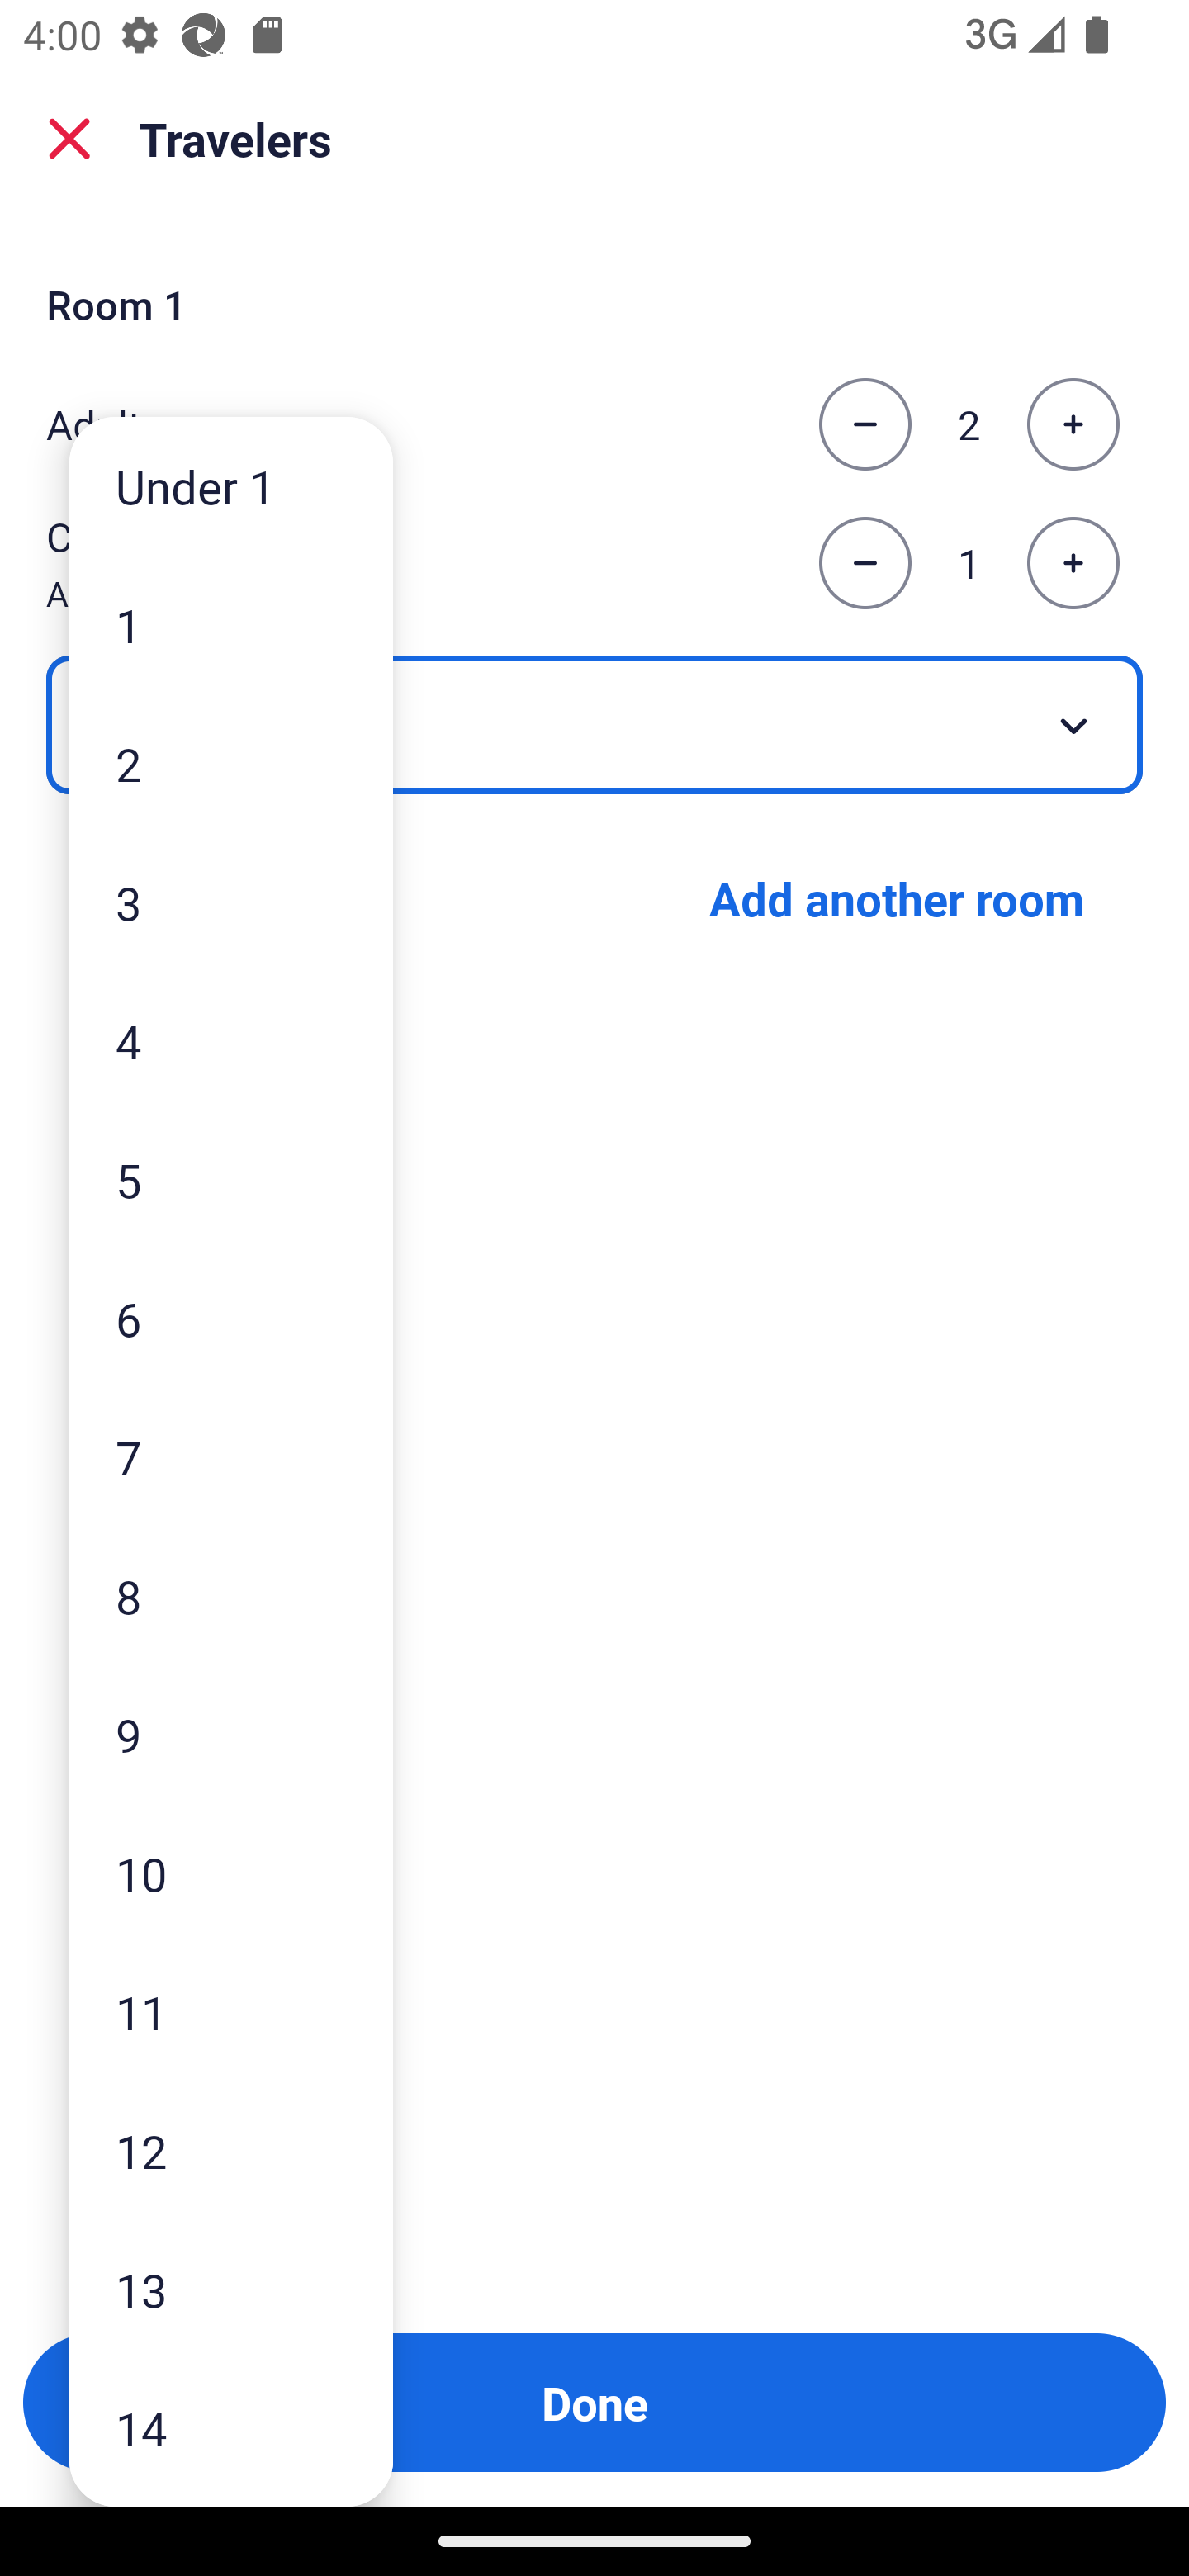 Image resolution: width=1189 pixels, height=2576 pixels. Describe the element at coordinates (231, 902) in the screenshot. I see `3` at that location.